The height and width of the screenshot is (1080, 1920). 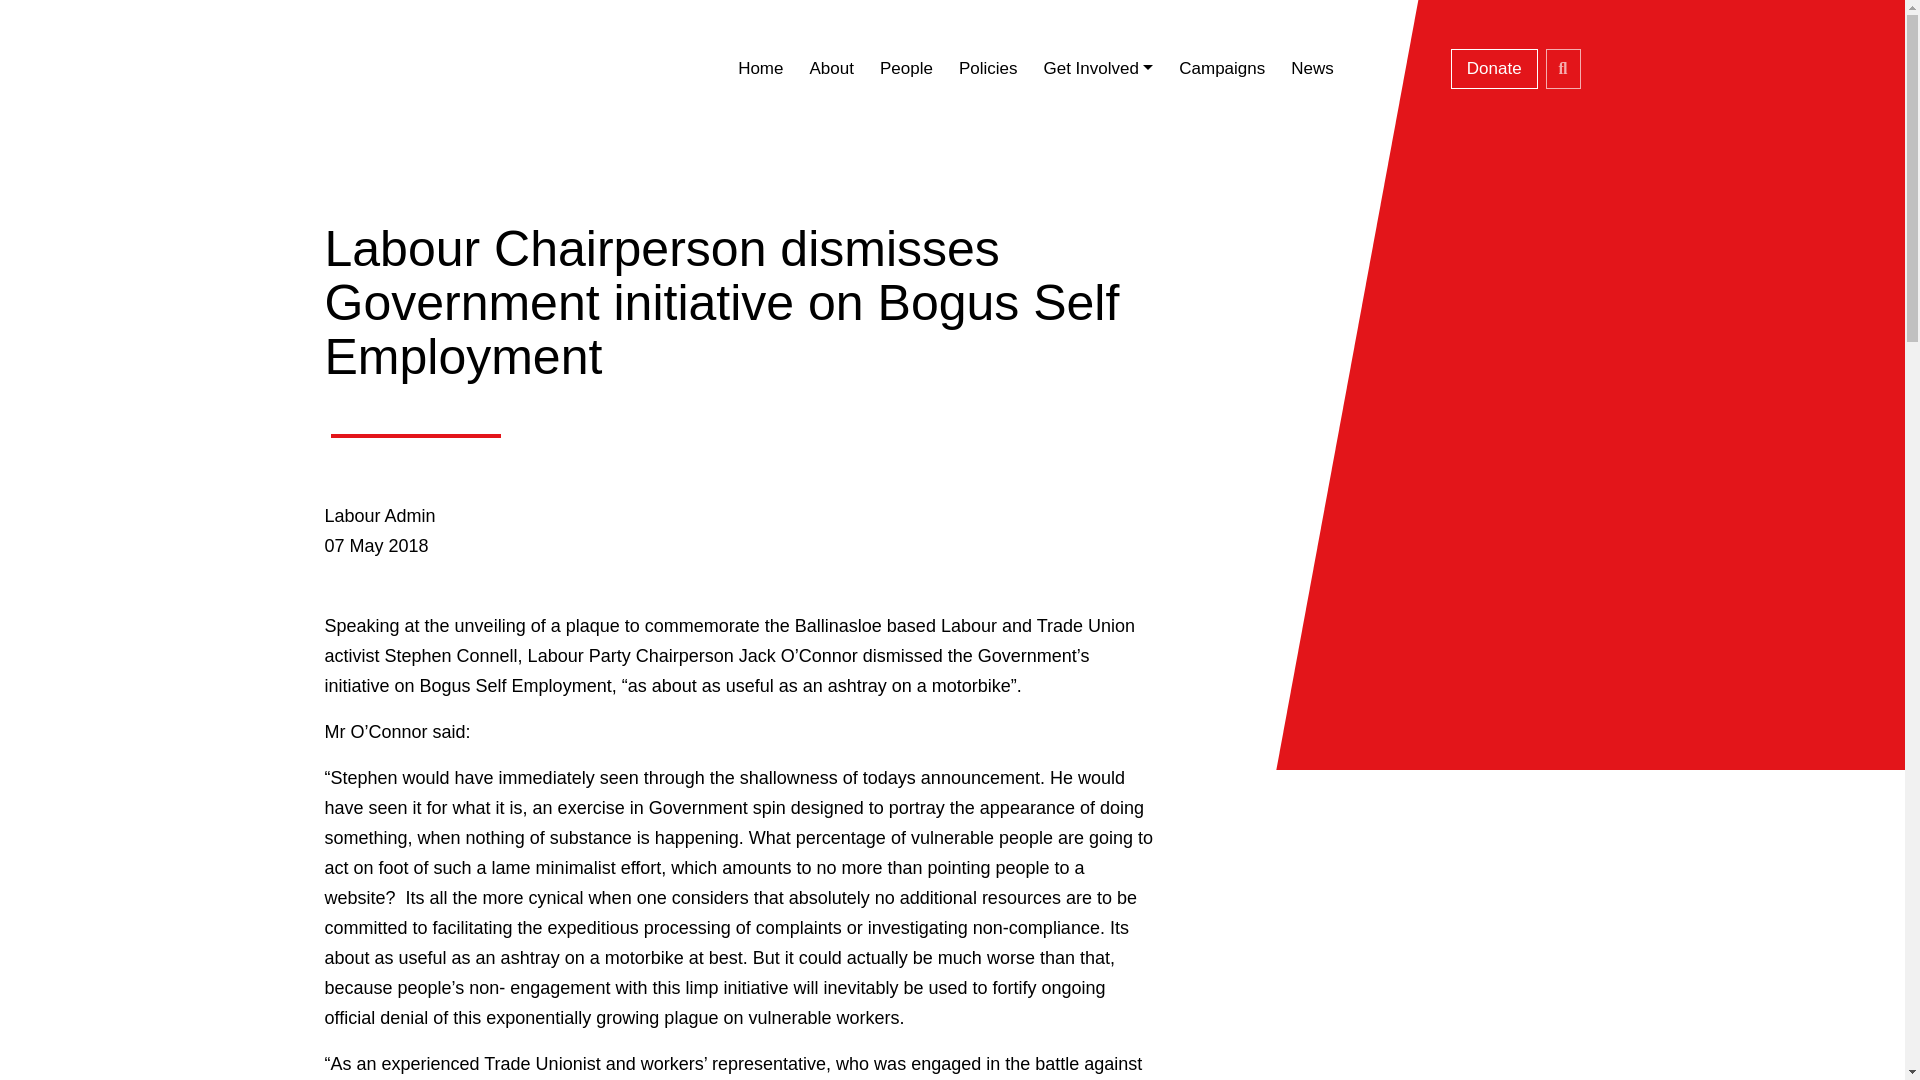 What do you see at coordinates (906, 68) in the screenshot?
I see `People` at bounding box center [906, 68].